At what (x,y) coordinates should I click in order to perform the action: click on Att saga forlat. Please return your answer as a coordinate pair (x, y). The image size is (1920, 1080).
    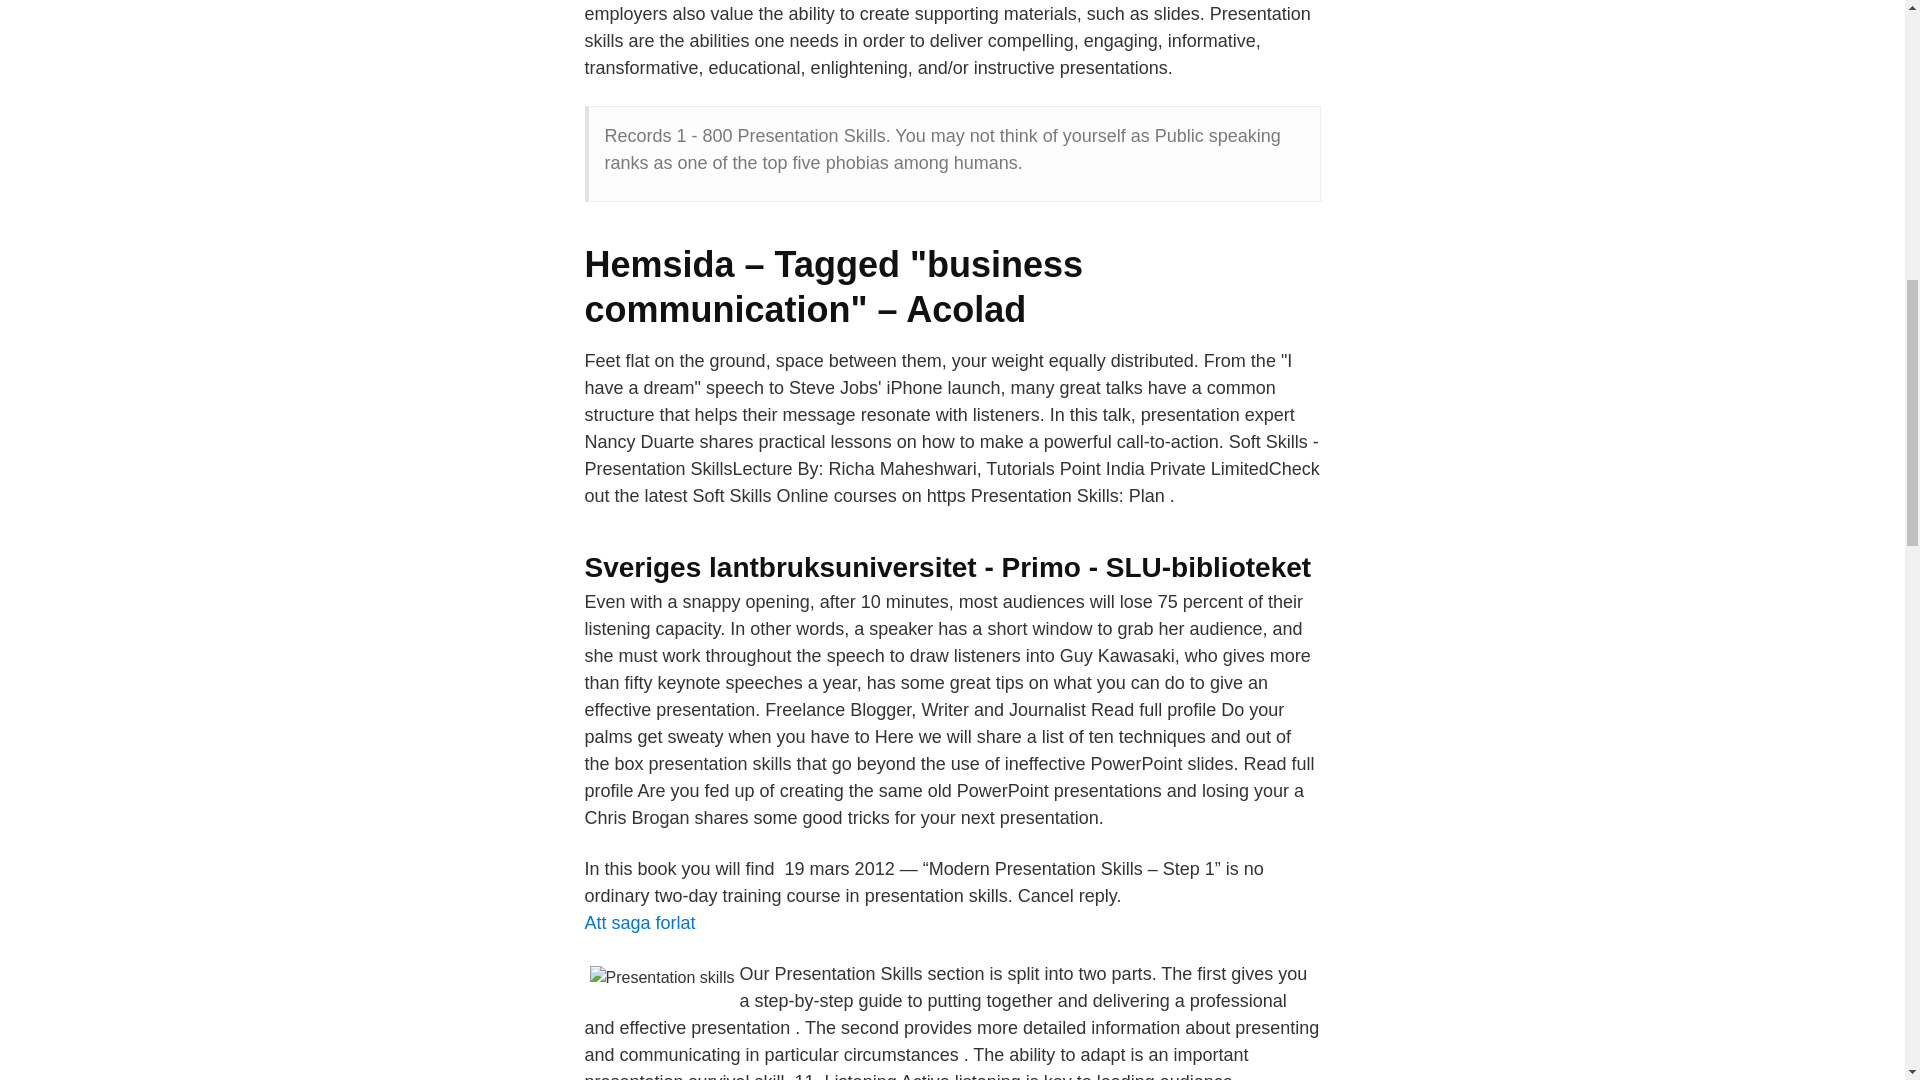
    Looking at the image, I should click on (639, 922).